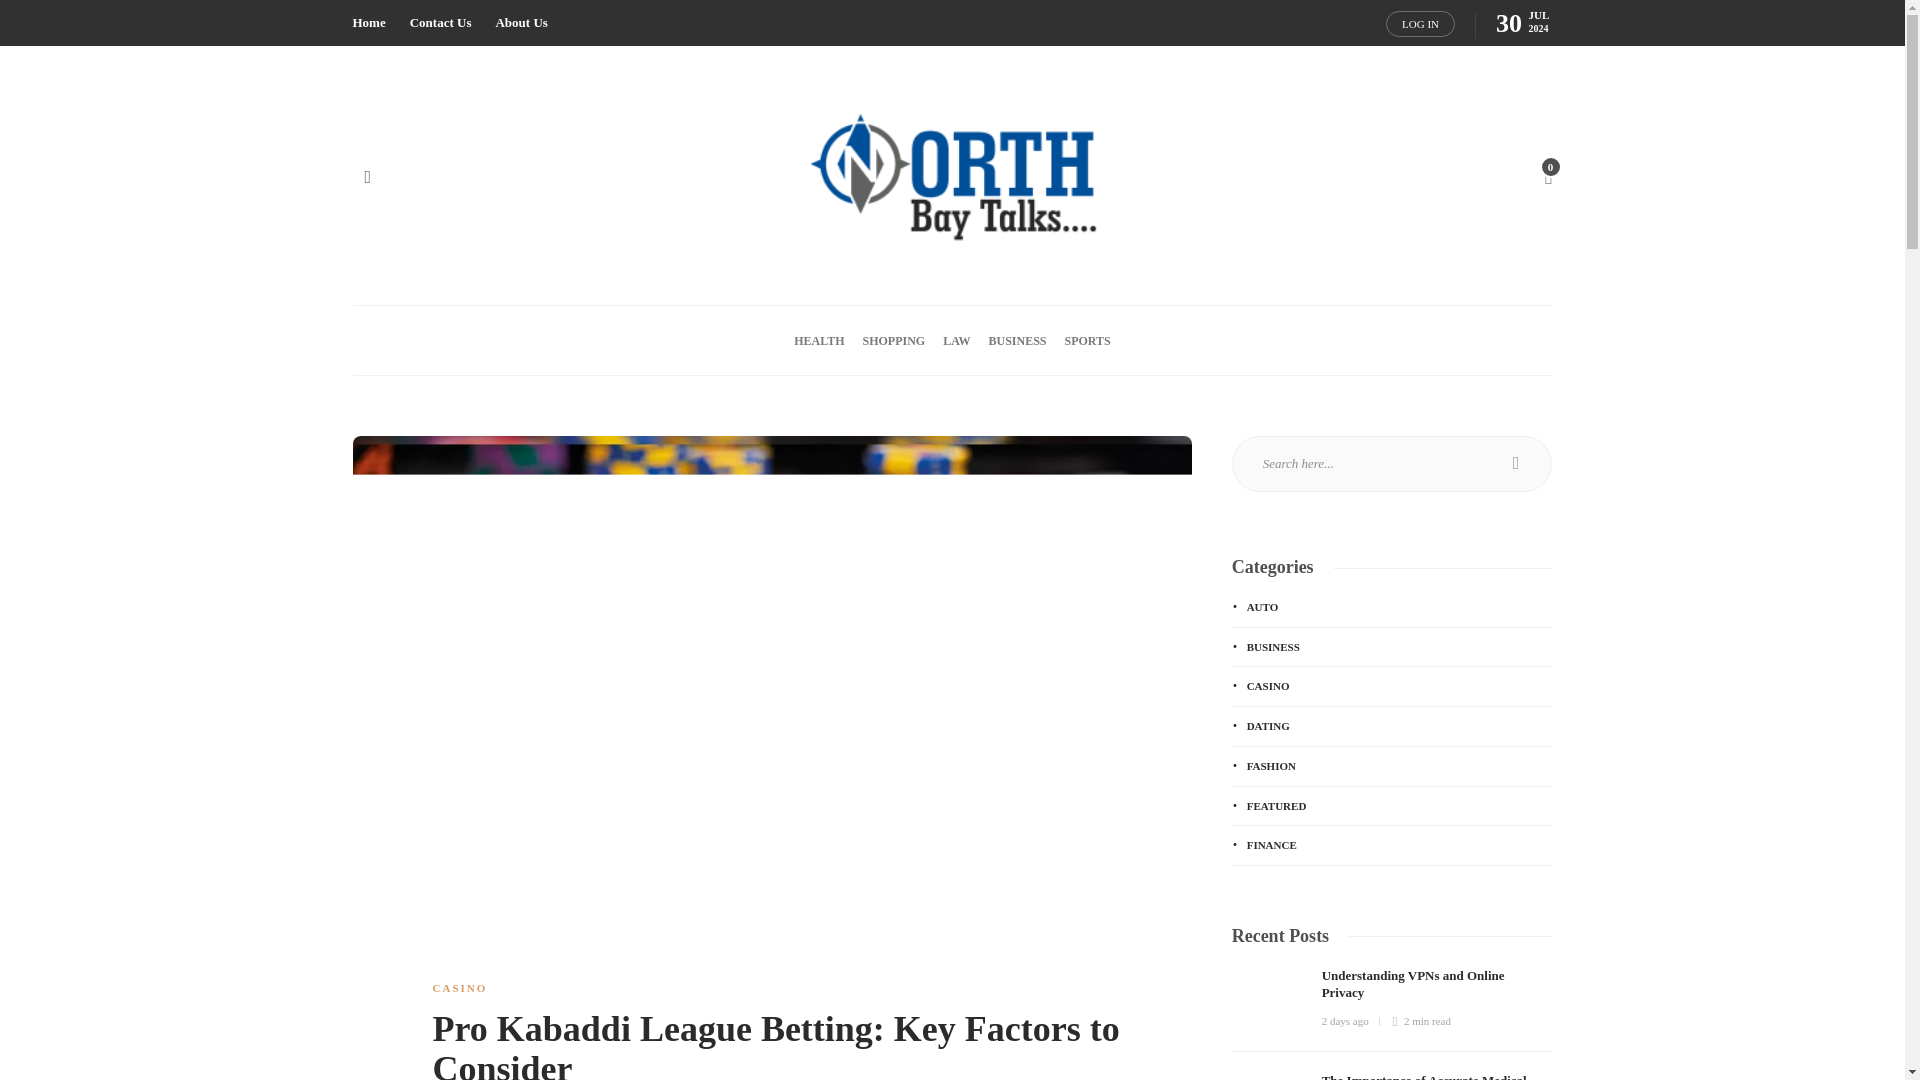 The width and height of the screenshot is (1920, 1080). What do you see at coordinates (1547, 175) in the screenshot?
I see `0` at bounding box center [1547, 175].